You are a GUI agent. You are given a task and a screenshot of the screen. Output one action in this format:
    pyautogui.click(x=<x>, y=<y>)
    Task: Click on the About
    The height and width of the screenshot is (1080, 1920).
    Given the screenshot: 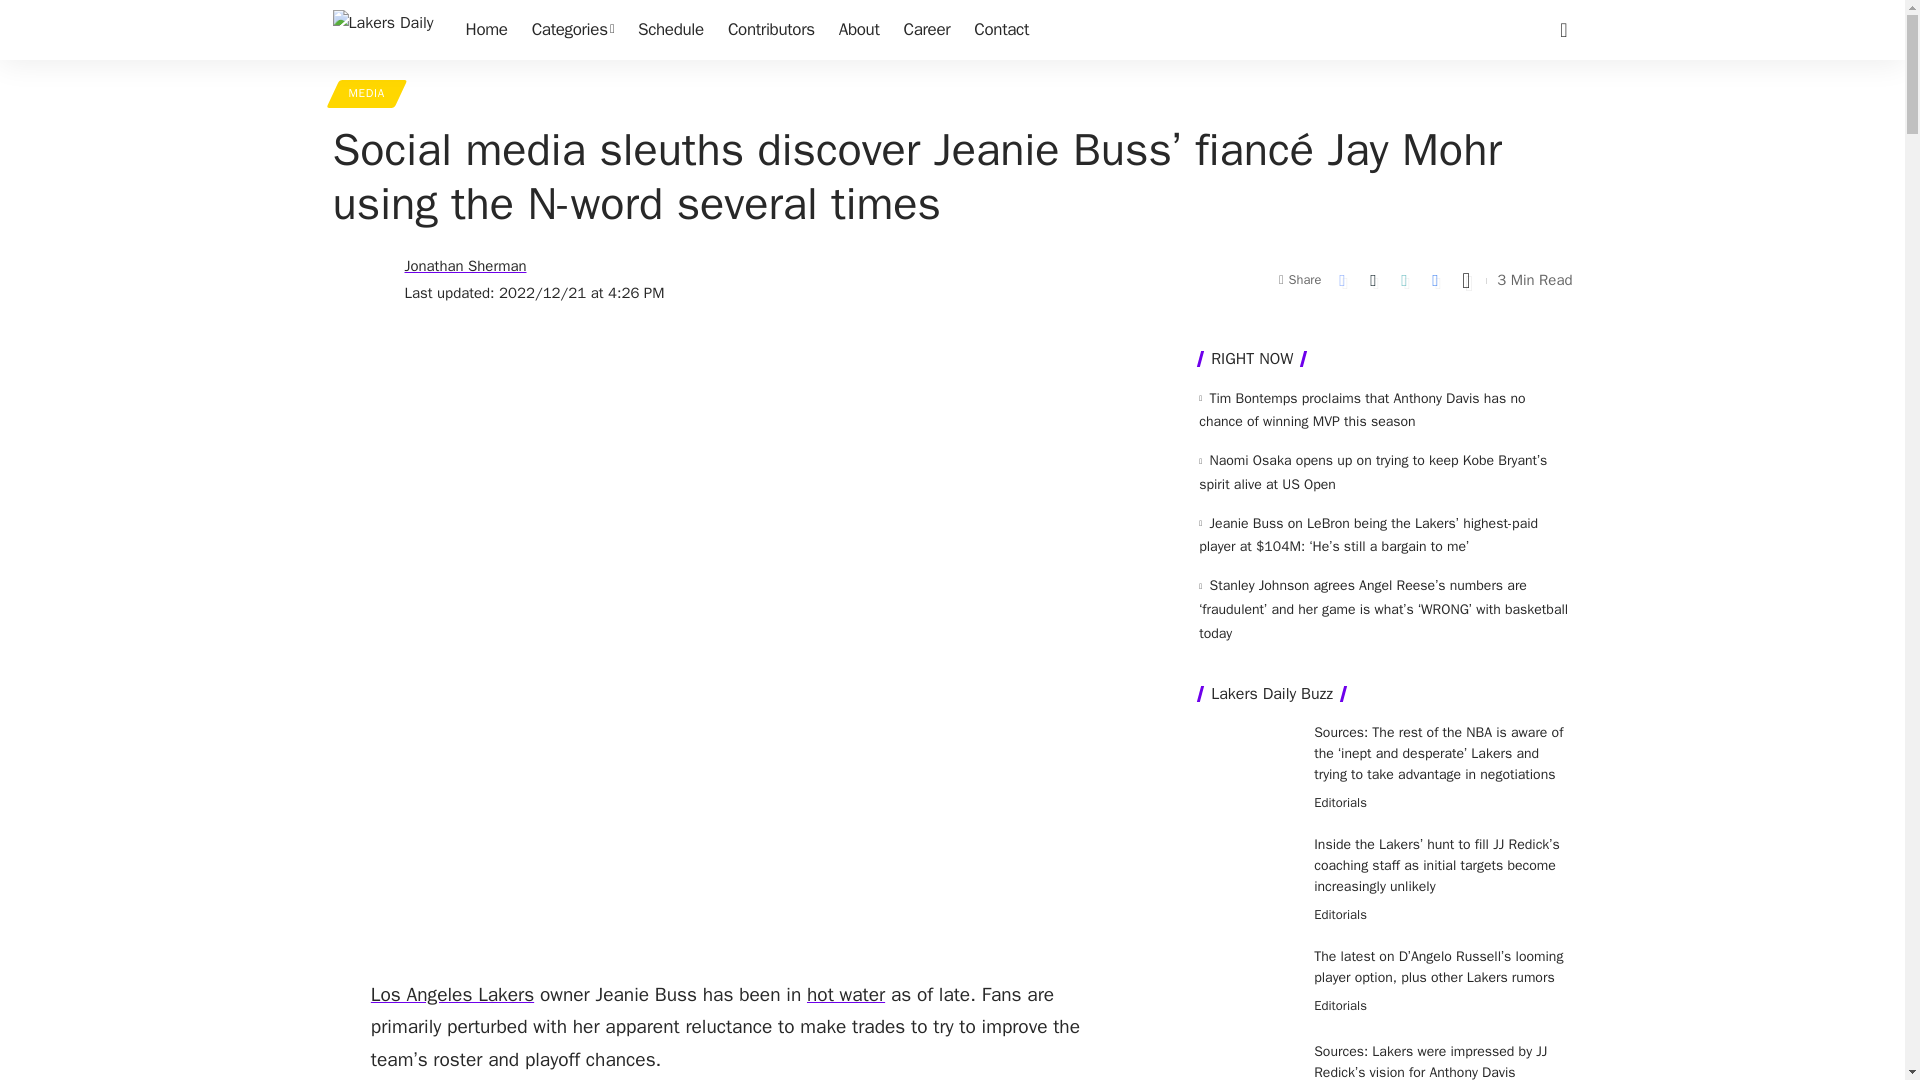 What is the action you would take?
    pyautogui.click(x=860, y=30)
    